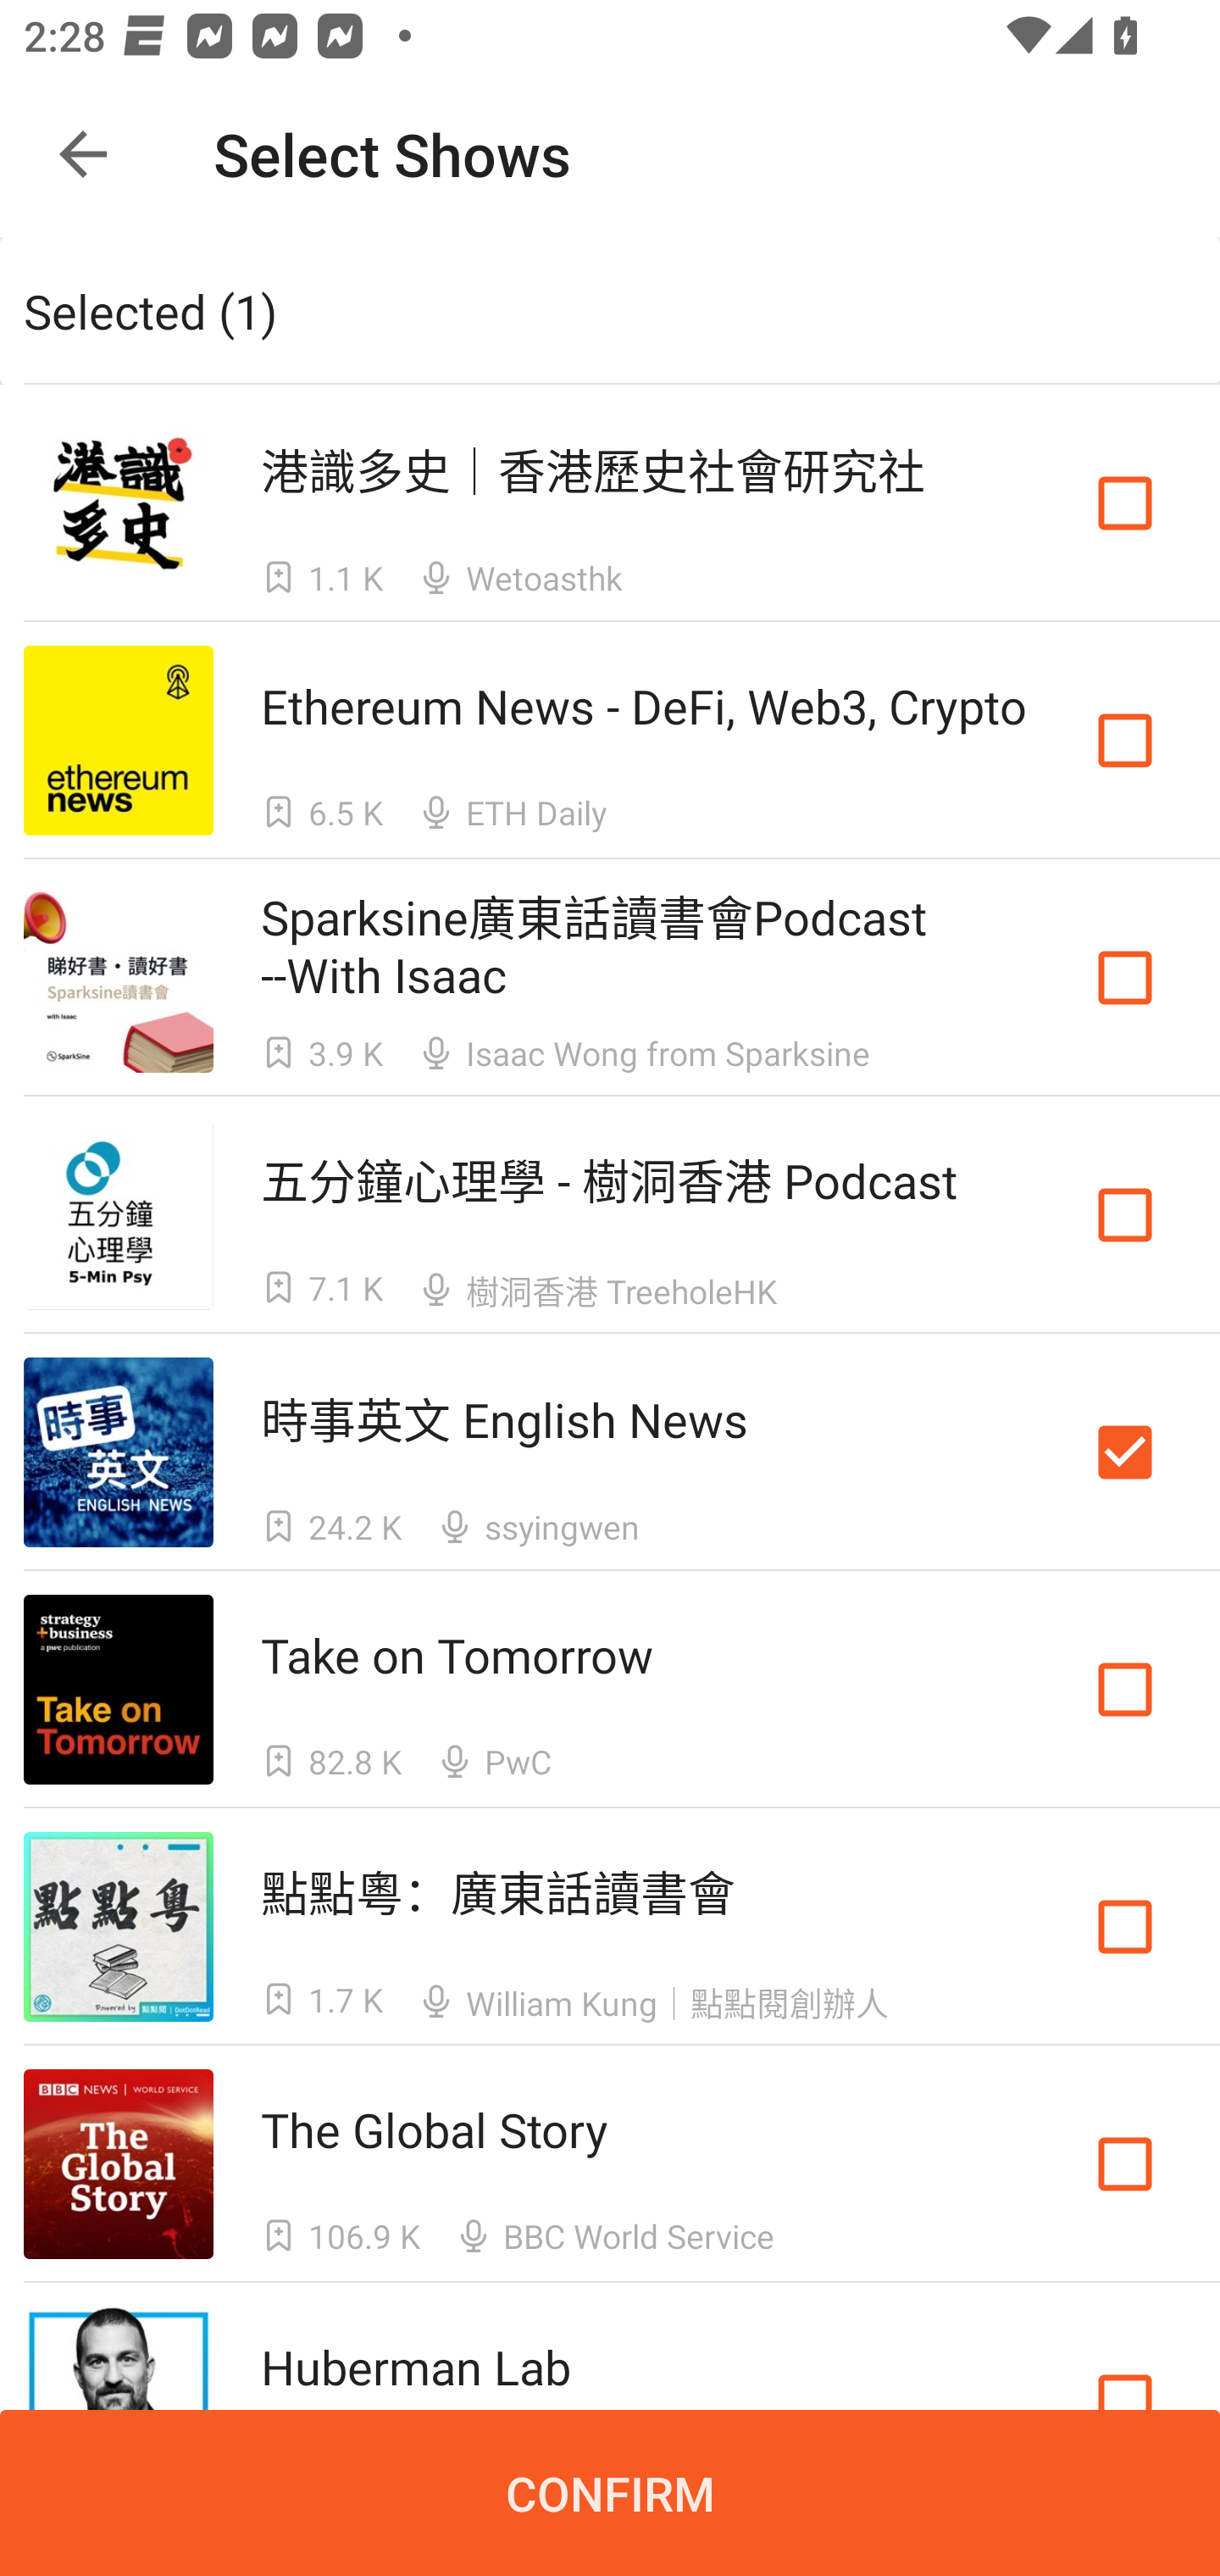 This screenshot has width=1220, height=2576. What do you see at coordinates (610, 2493) in the screenshot?
I see `CONFIRM` at bounding box center [610, 2493].